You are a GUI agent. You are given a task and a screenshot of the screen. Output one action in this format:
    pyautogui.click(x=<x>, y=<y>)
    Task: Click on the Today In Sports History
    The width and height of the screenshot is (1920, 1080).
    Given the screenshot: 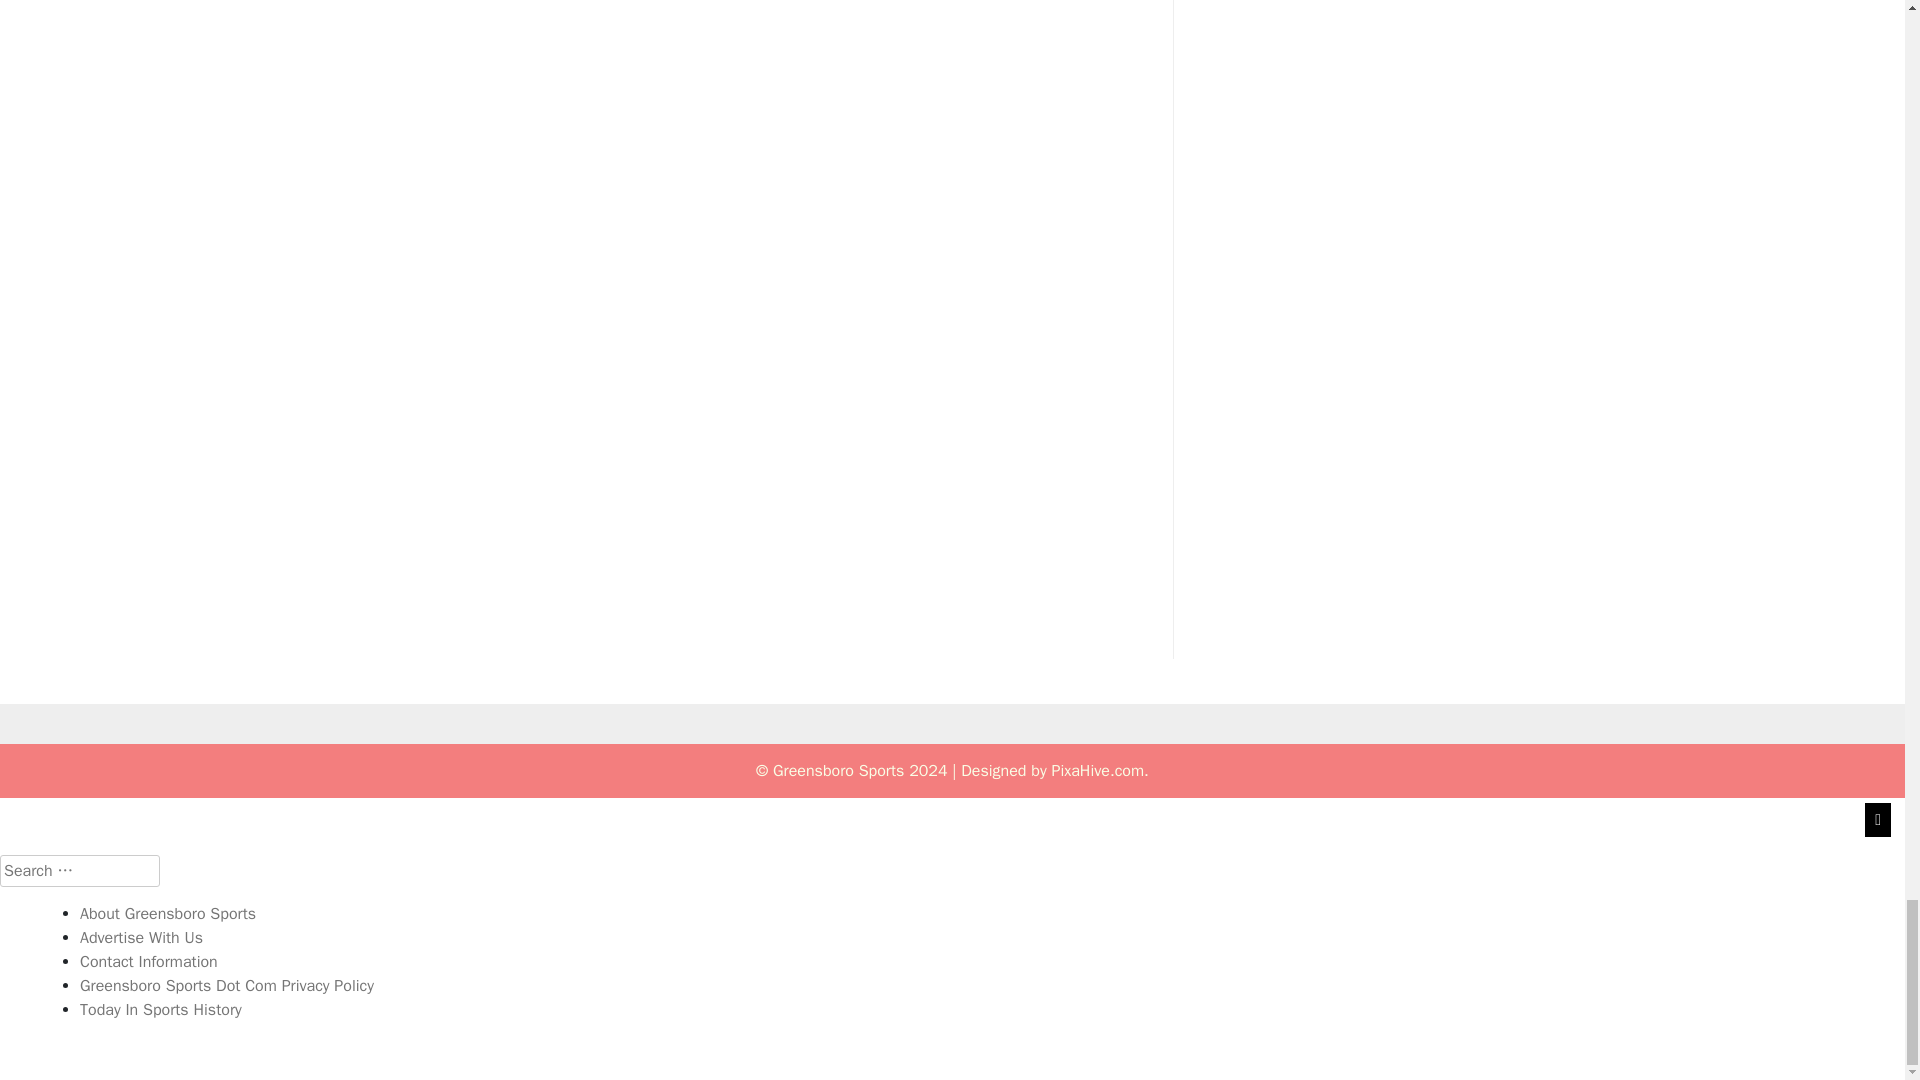 What is the action you would take?
    pyautogui.click(x=160, y=1010)
    